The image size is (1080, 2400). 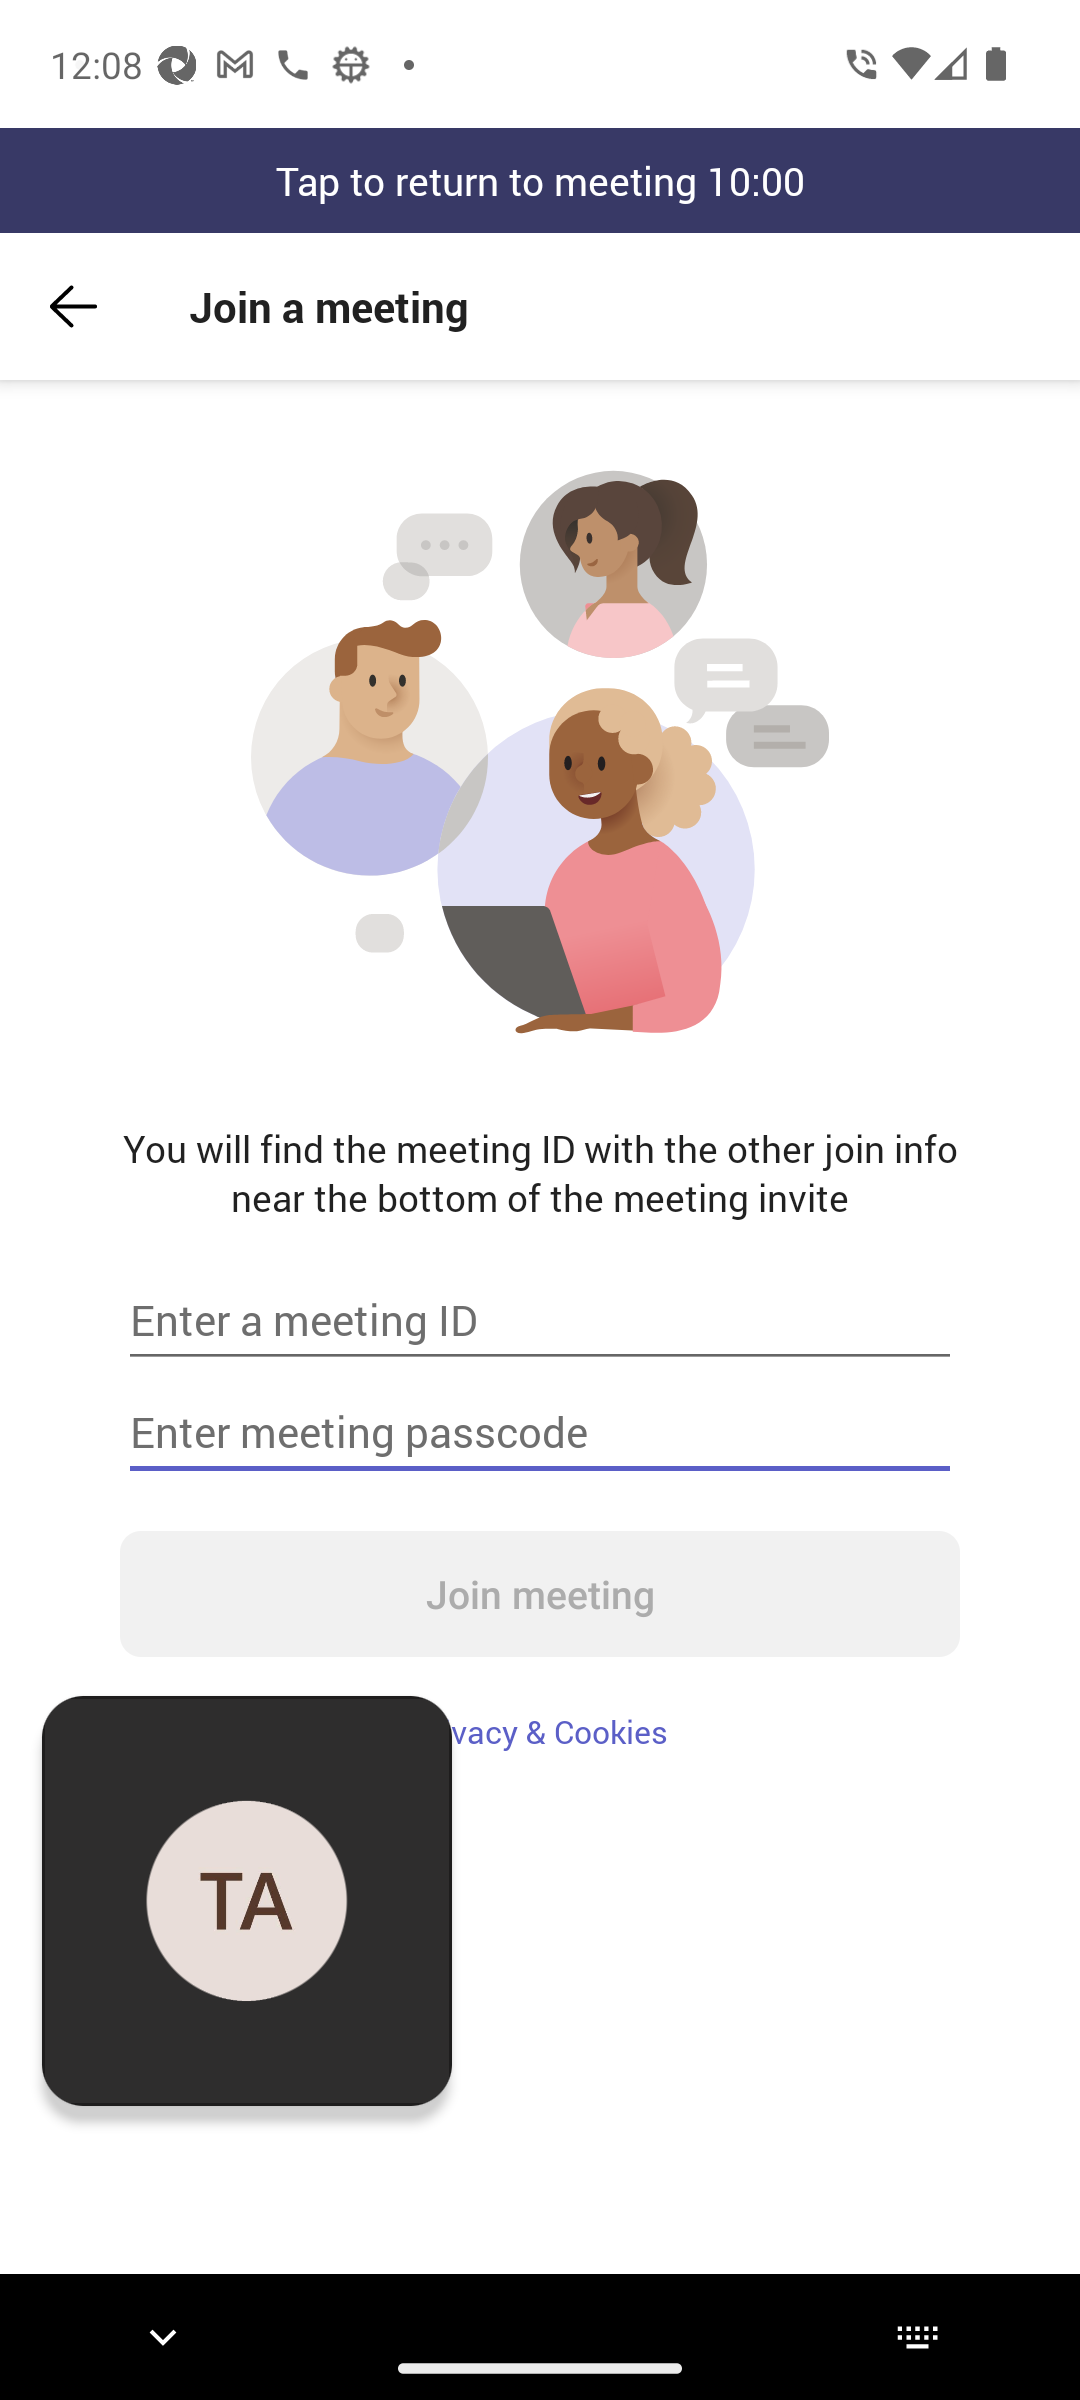 What do you see at coordinates (540, 1593) in the screenshot?
I see `Join meeting` at bounding box center [540, 1593].